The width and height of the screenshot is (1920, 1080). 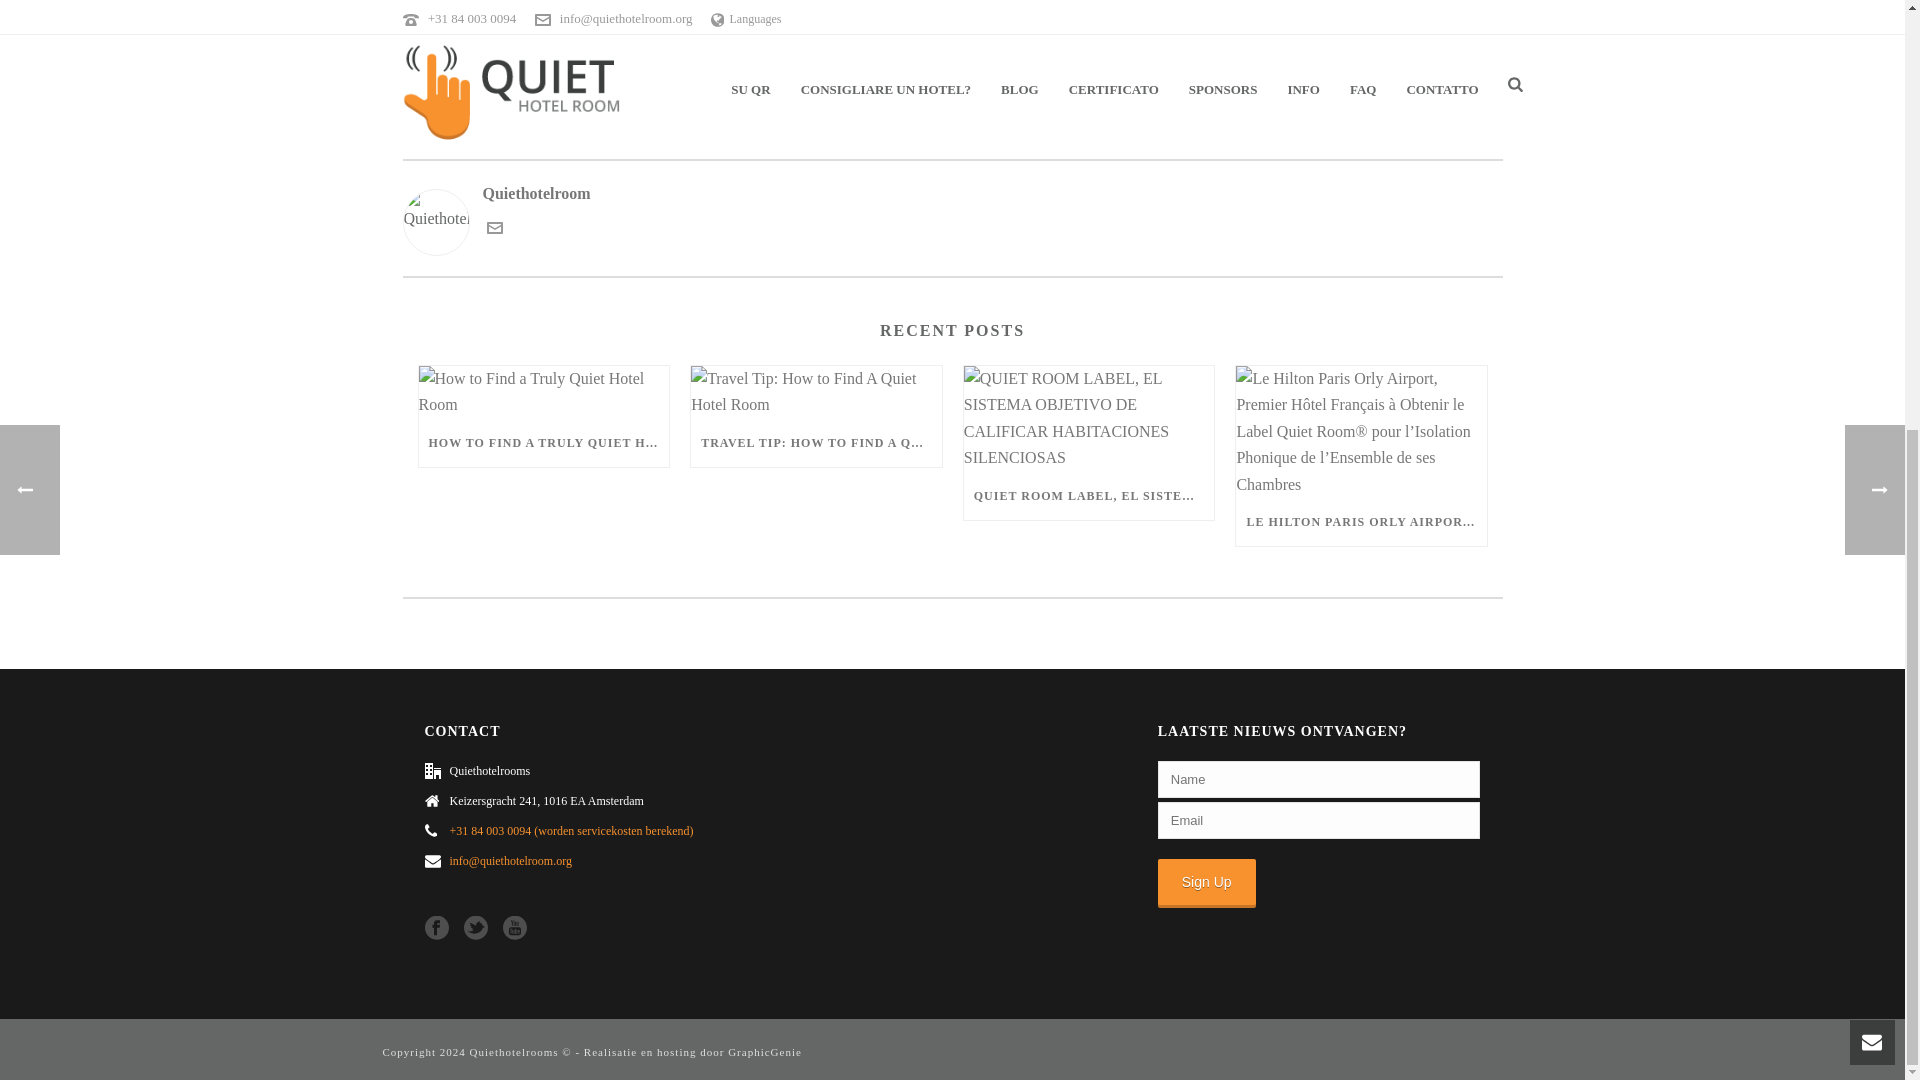 What do you see at coordinates (816, 392) in the screenshot?
I see `Travel Tip: How to Find A Quiet Hotel Room` at bounding box center [816, 392].